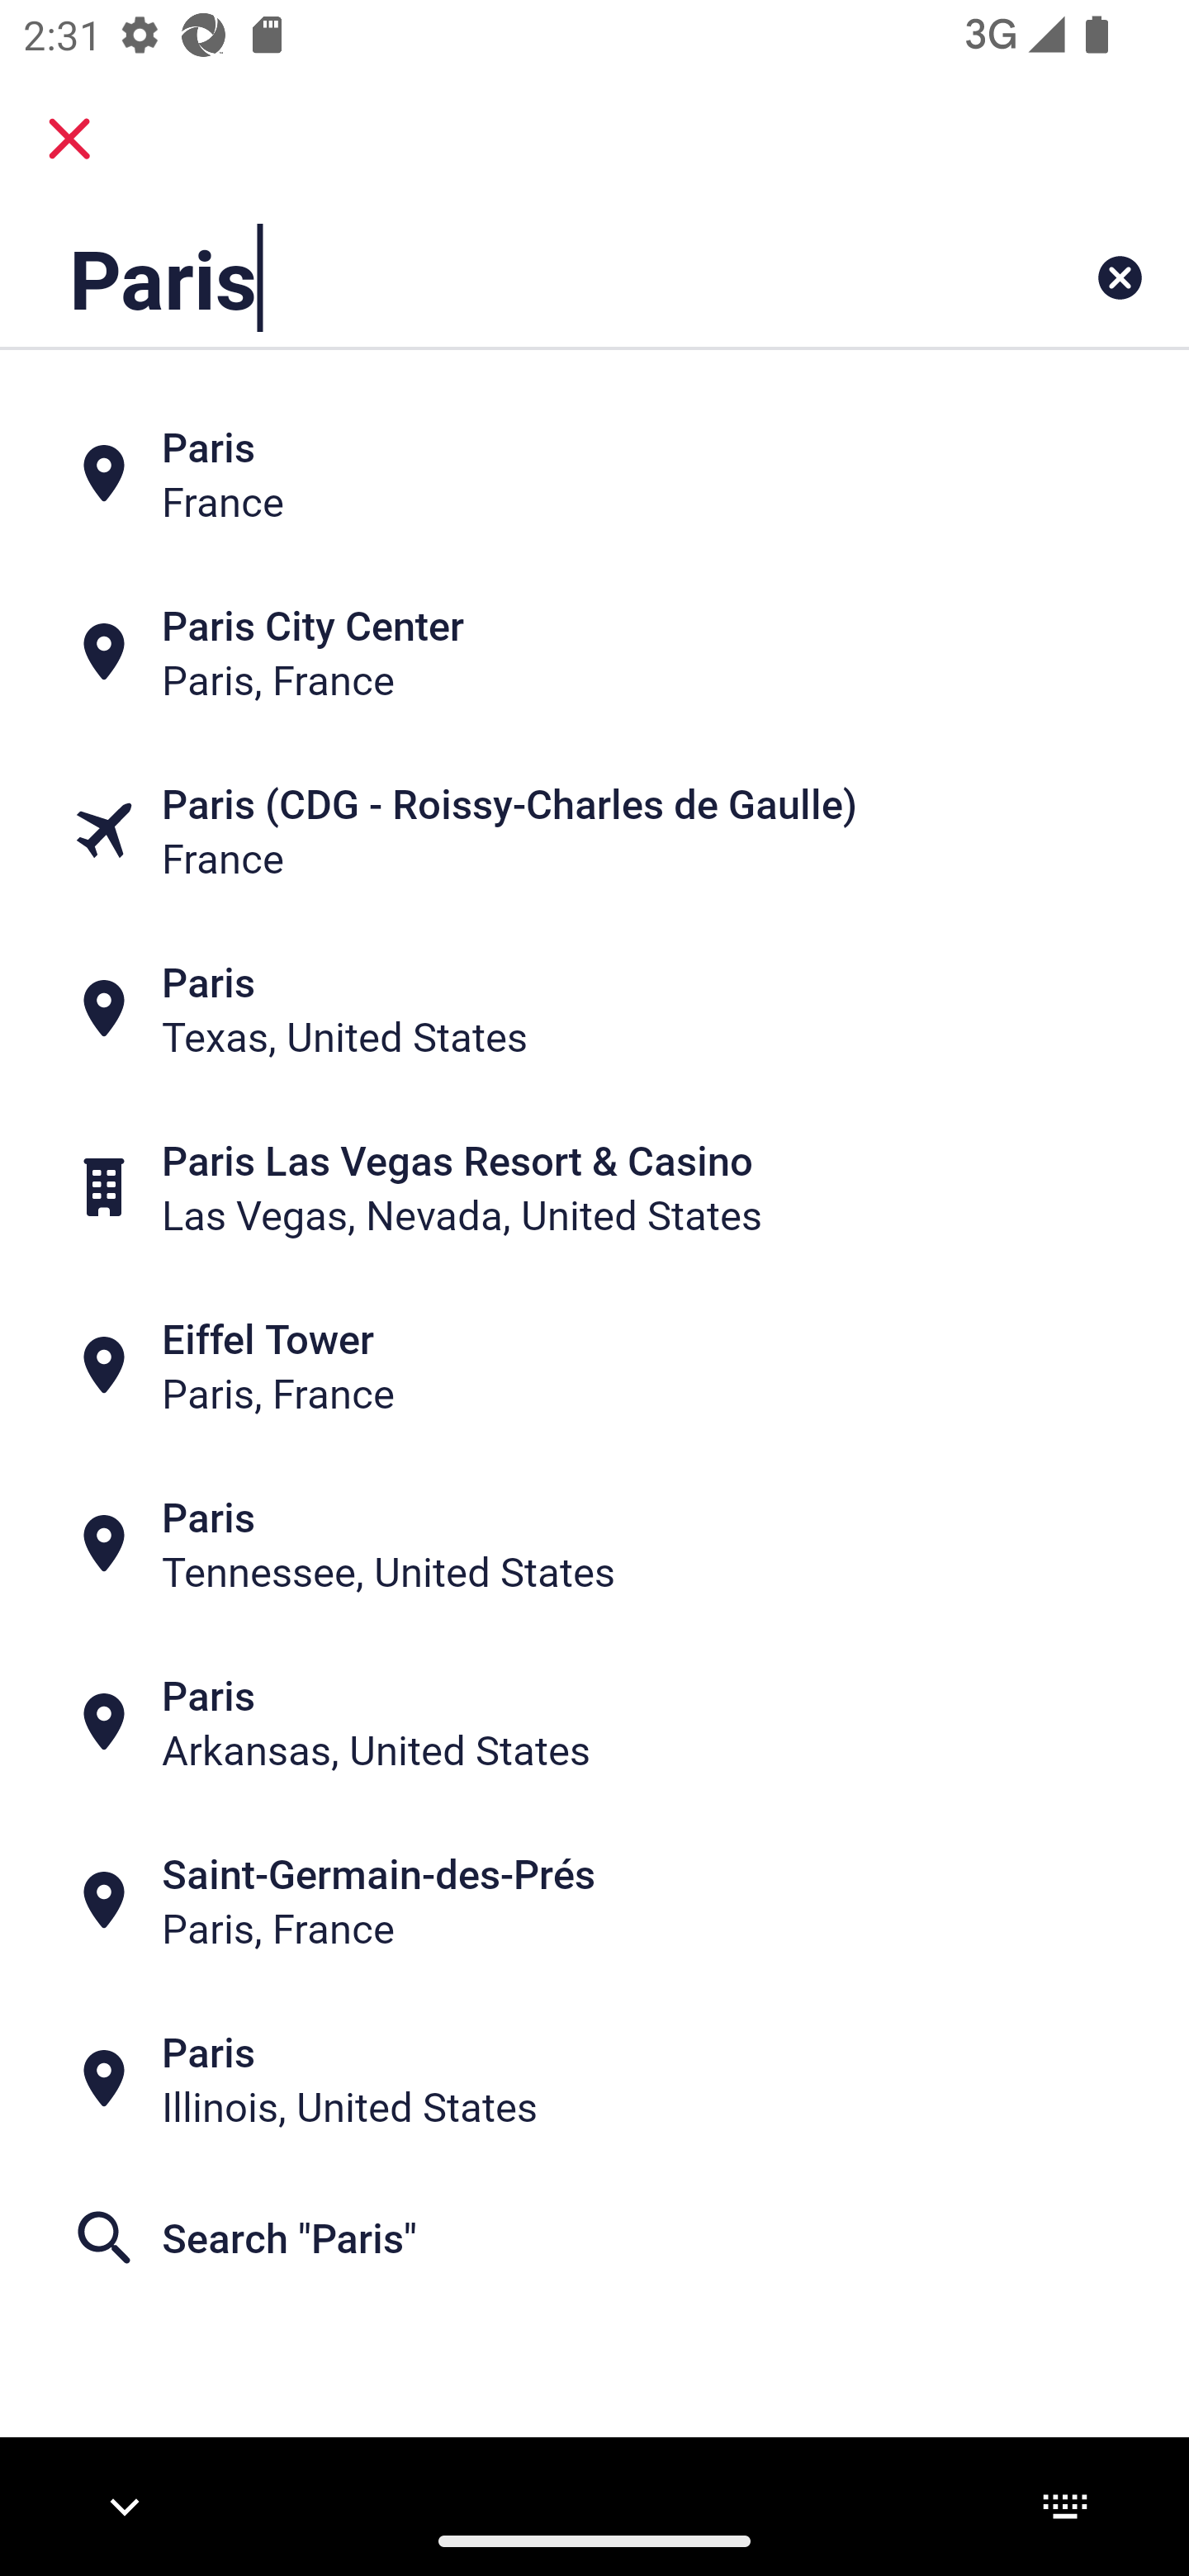 The width and height of the screenshot is (1189, 2576). I want to click on Paris (CDG - Roissy-Charles de Gaulle) France, so click(594, 831).